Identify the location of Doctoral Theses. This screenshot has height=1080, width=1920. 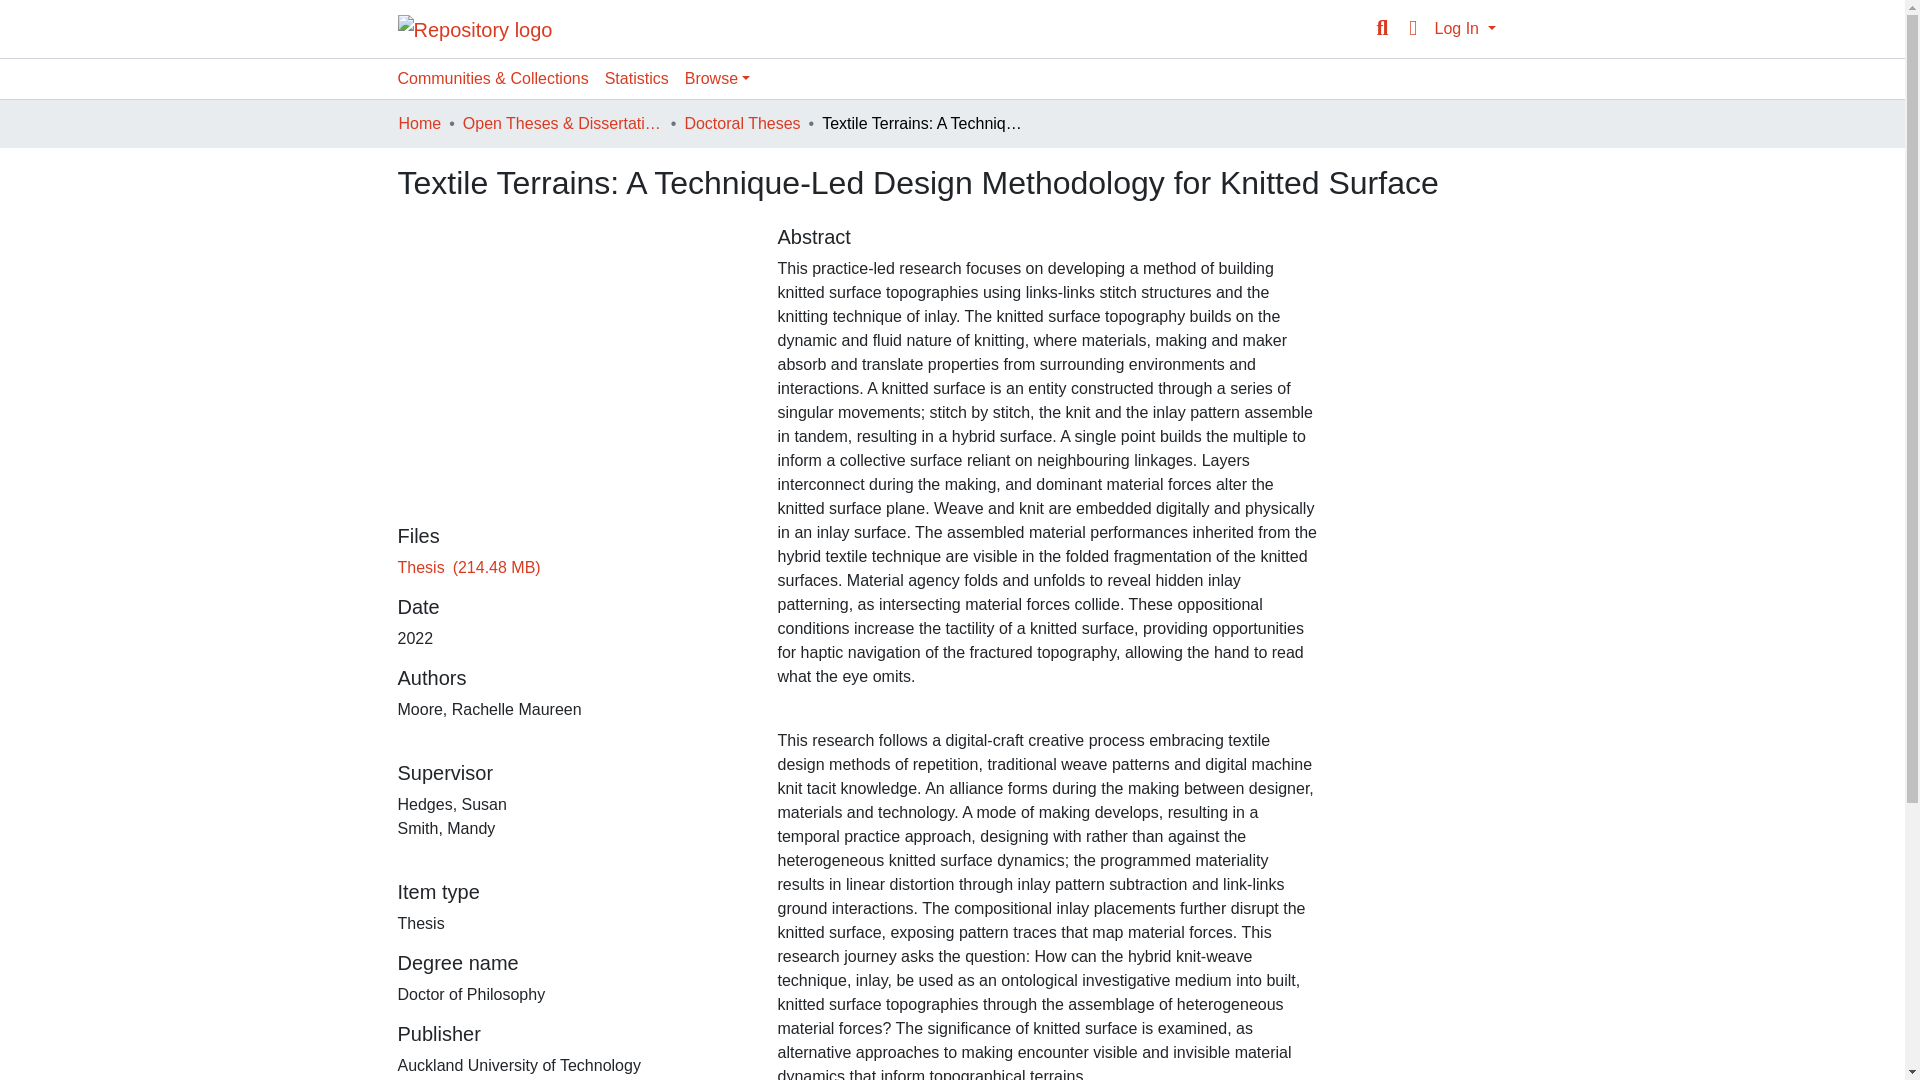
(742, 124).